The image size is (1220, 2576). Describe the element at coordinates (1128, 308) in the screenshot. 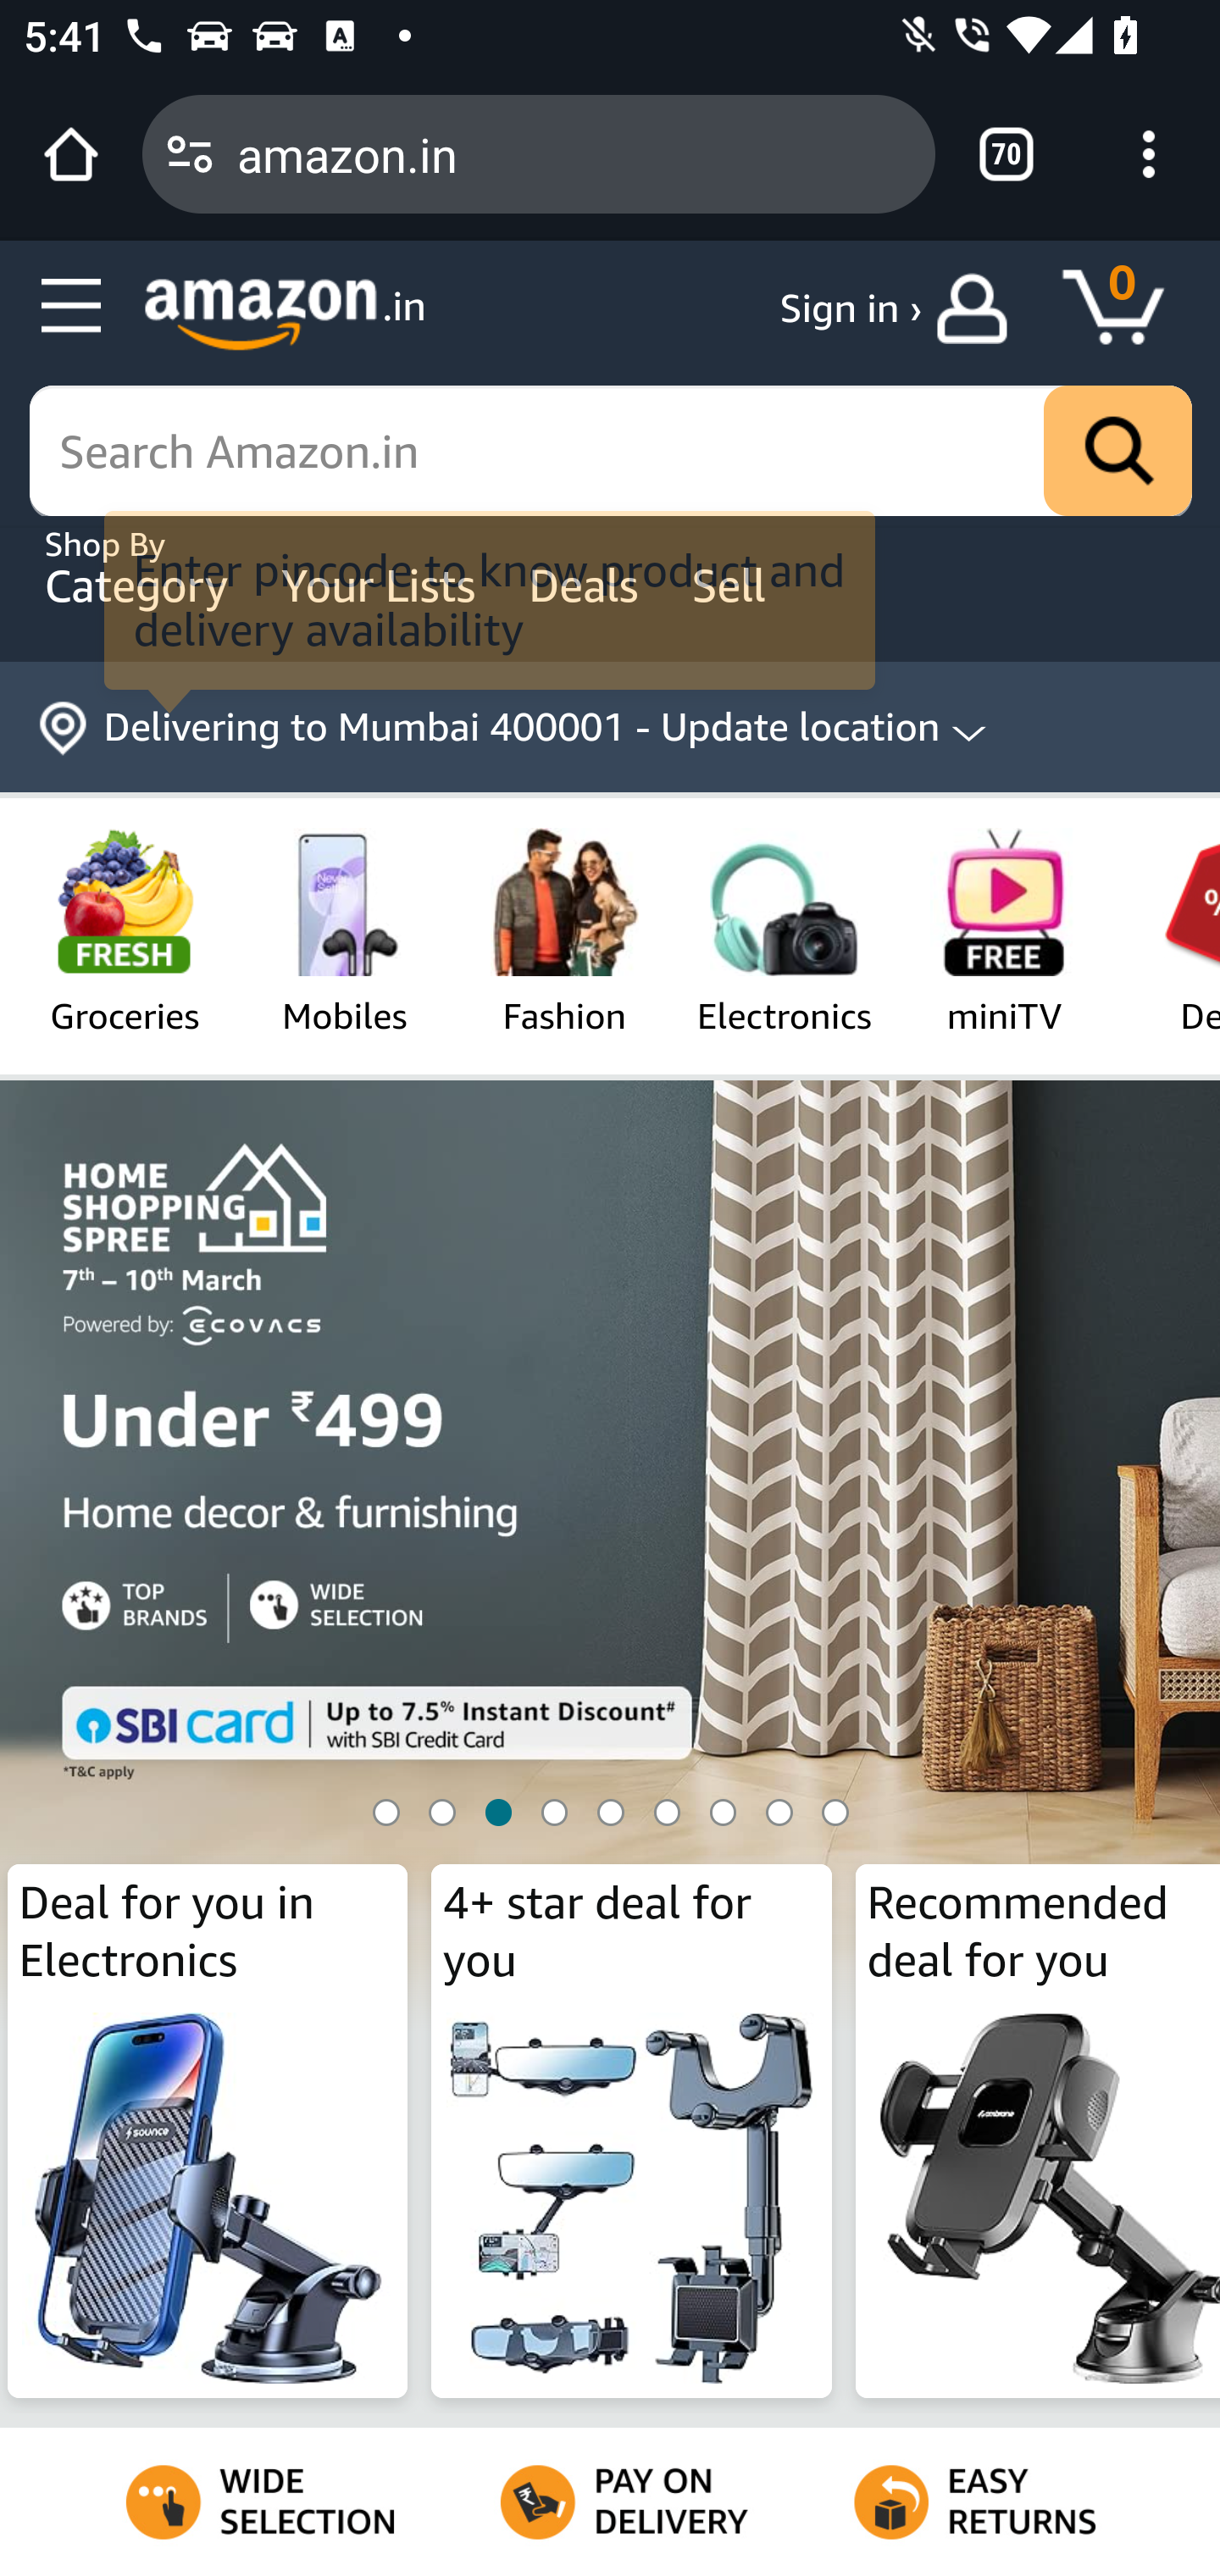

I see `Cart 0` at that location.